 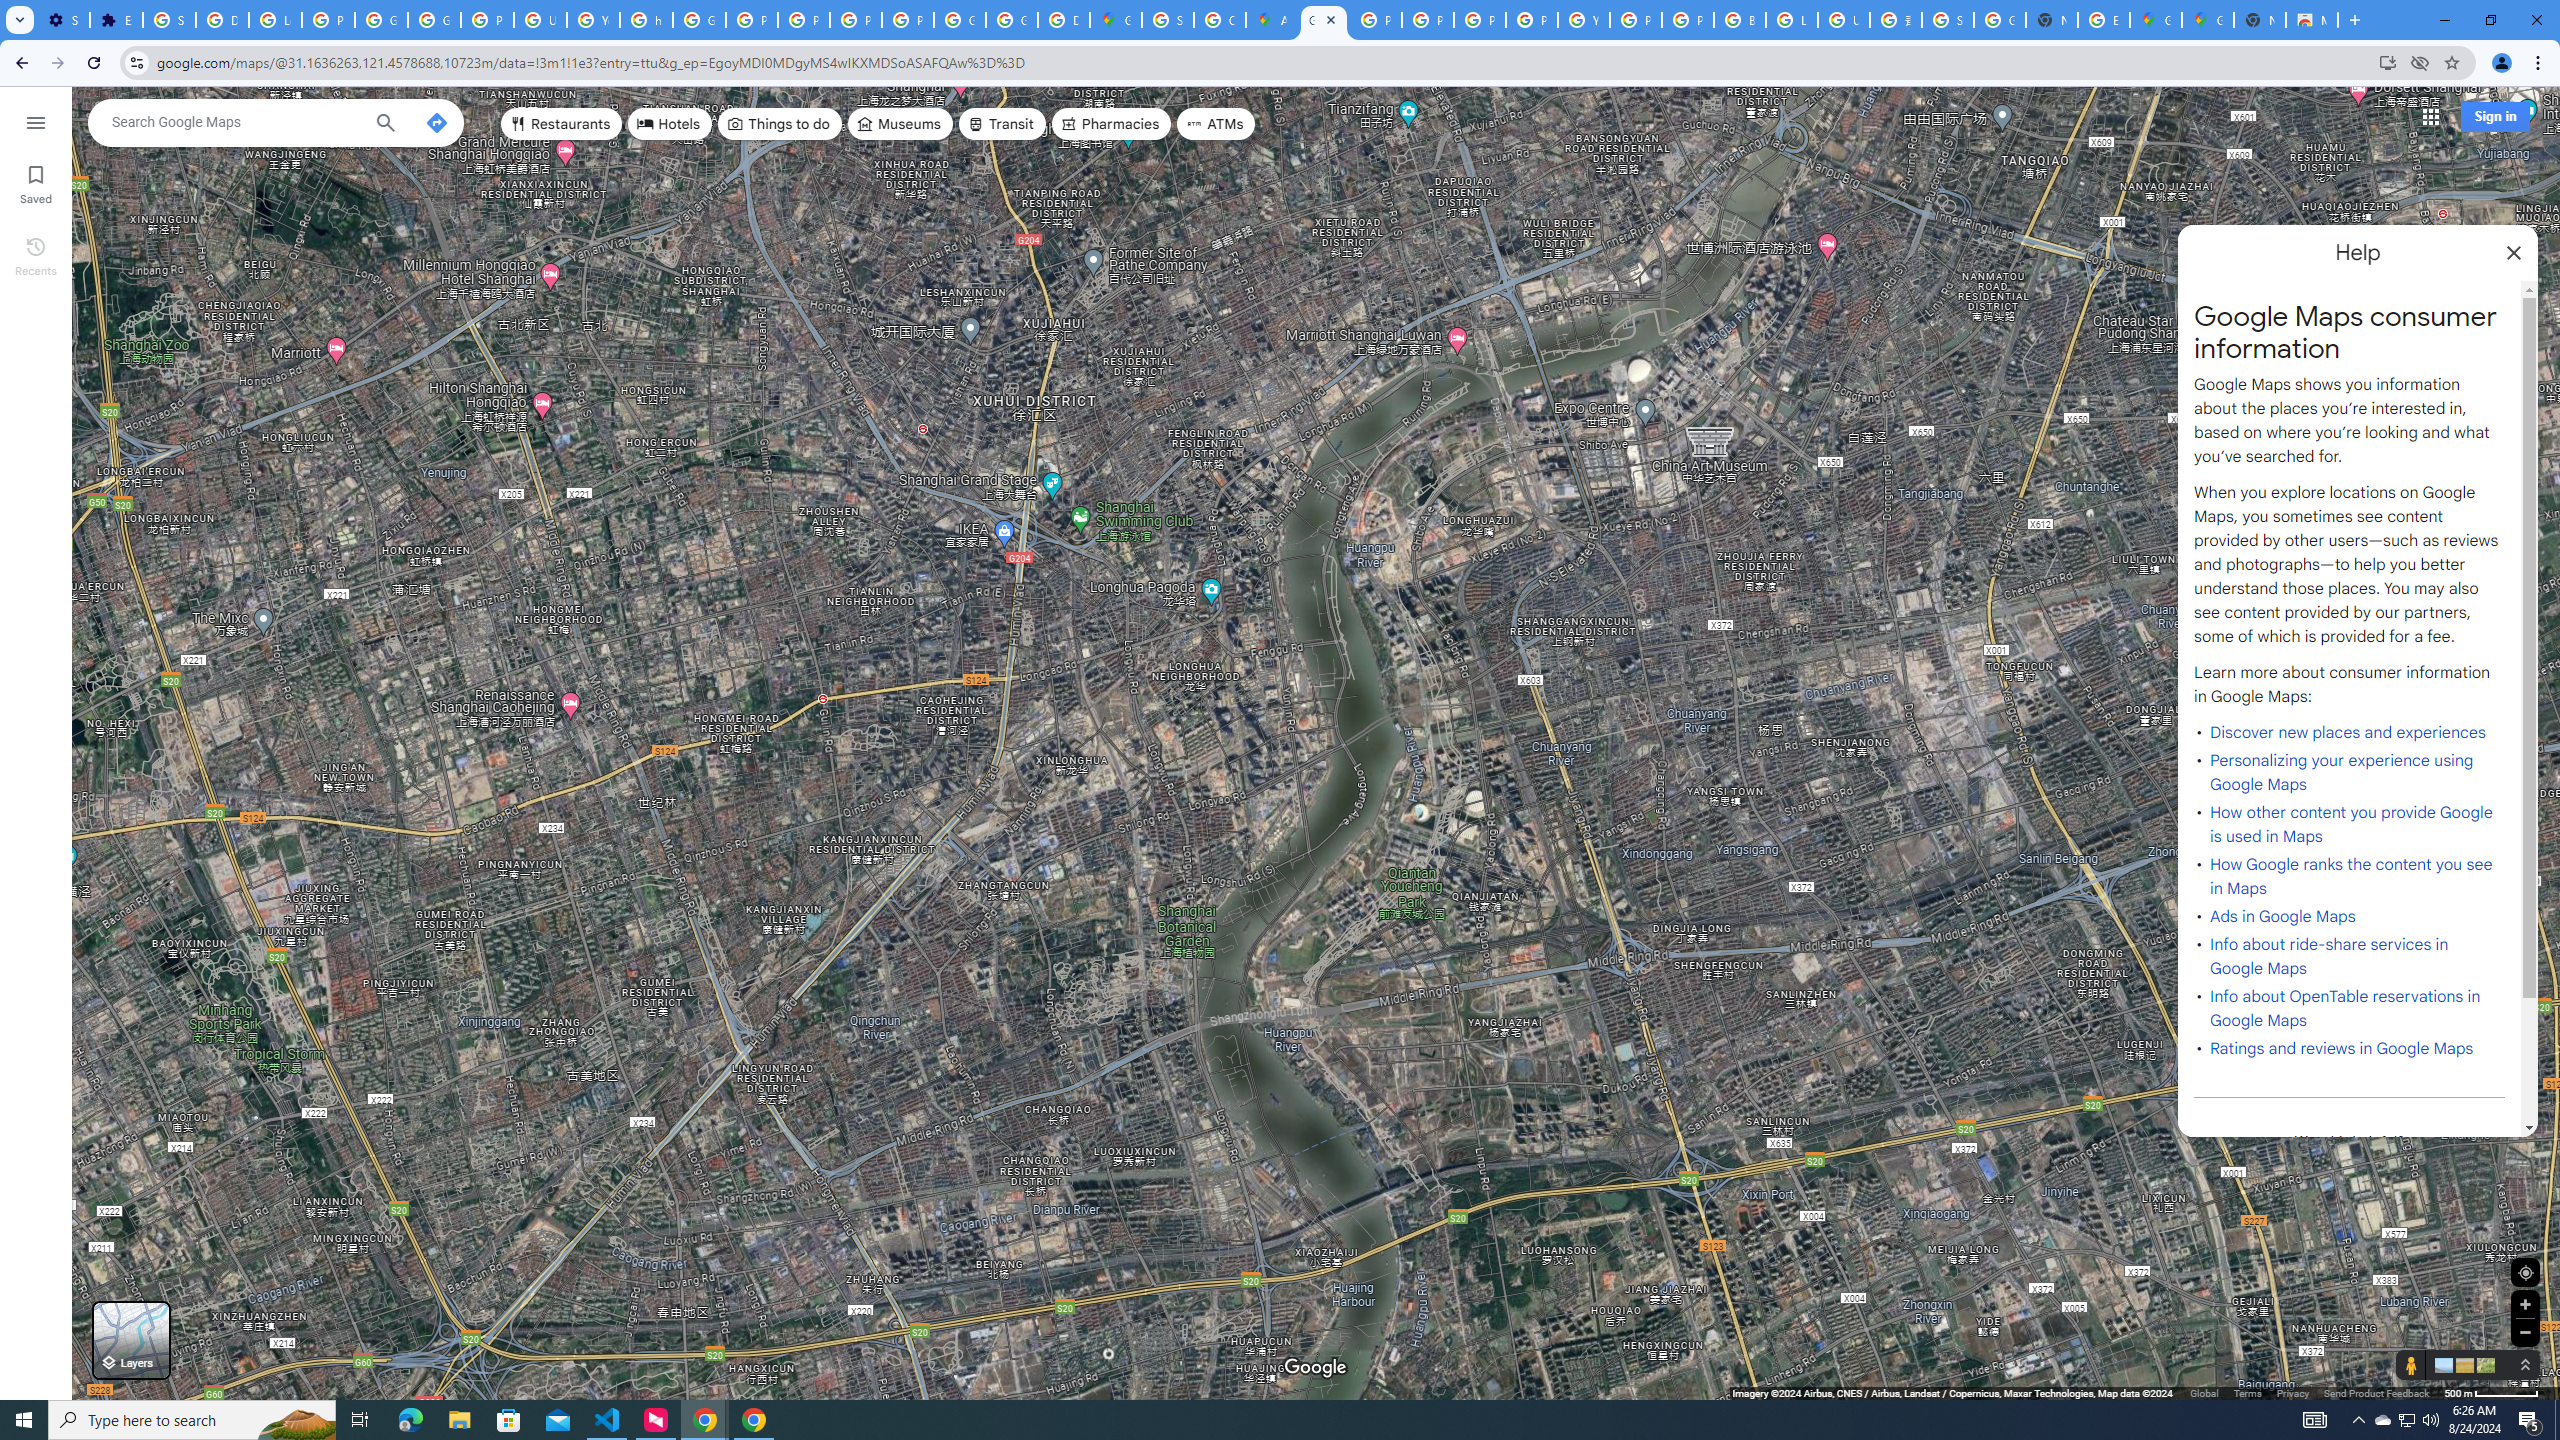 What do you see at coordinates (2351, 876) in the screenshot?
I see `How Google ranks the content you see in Maps` at bounding box center [2351, 876].